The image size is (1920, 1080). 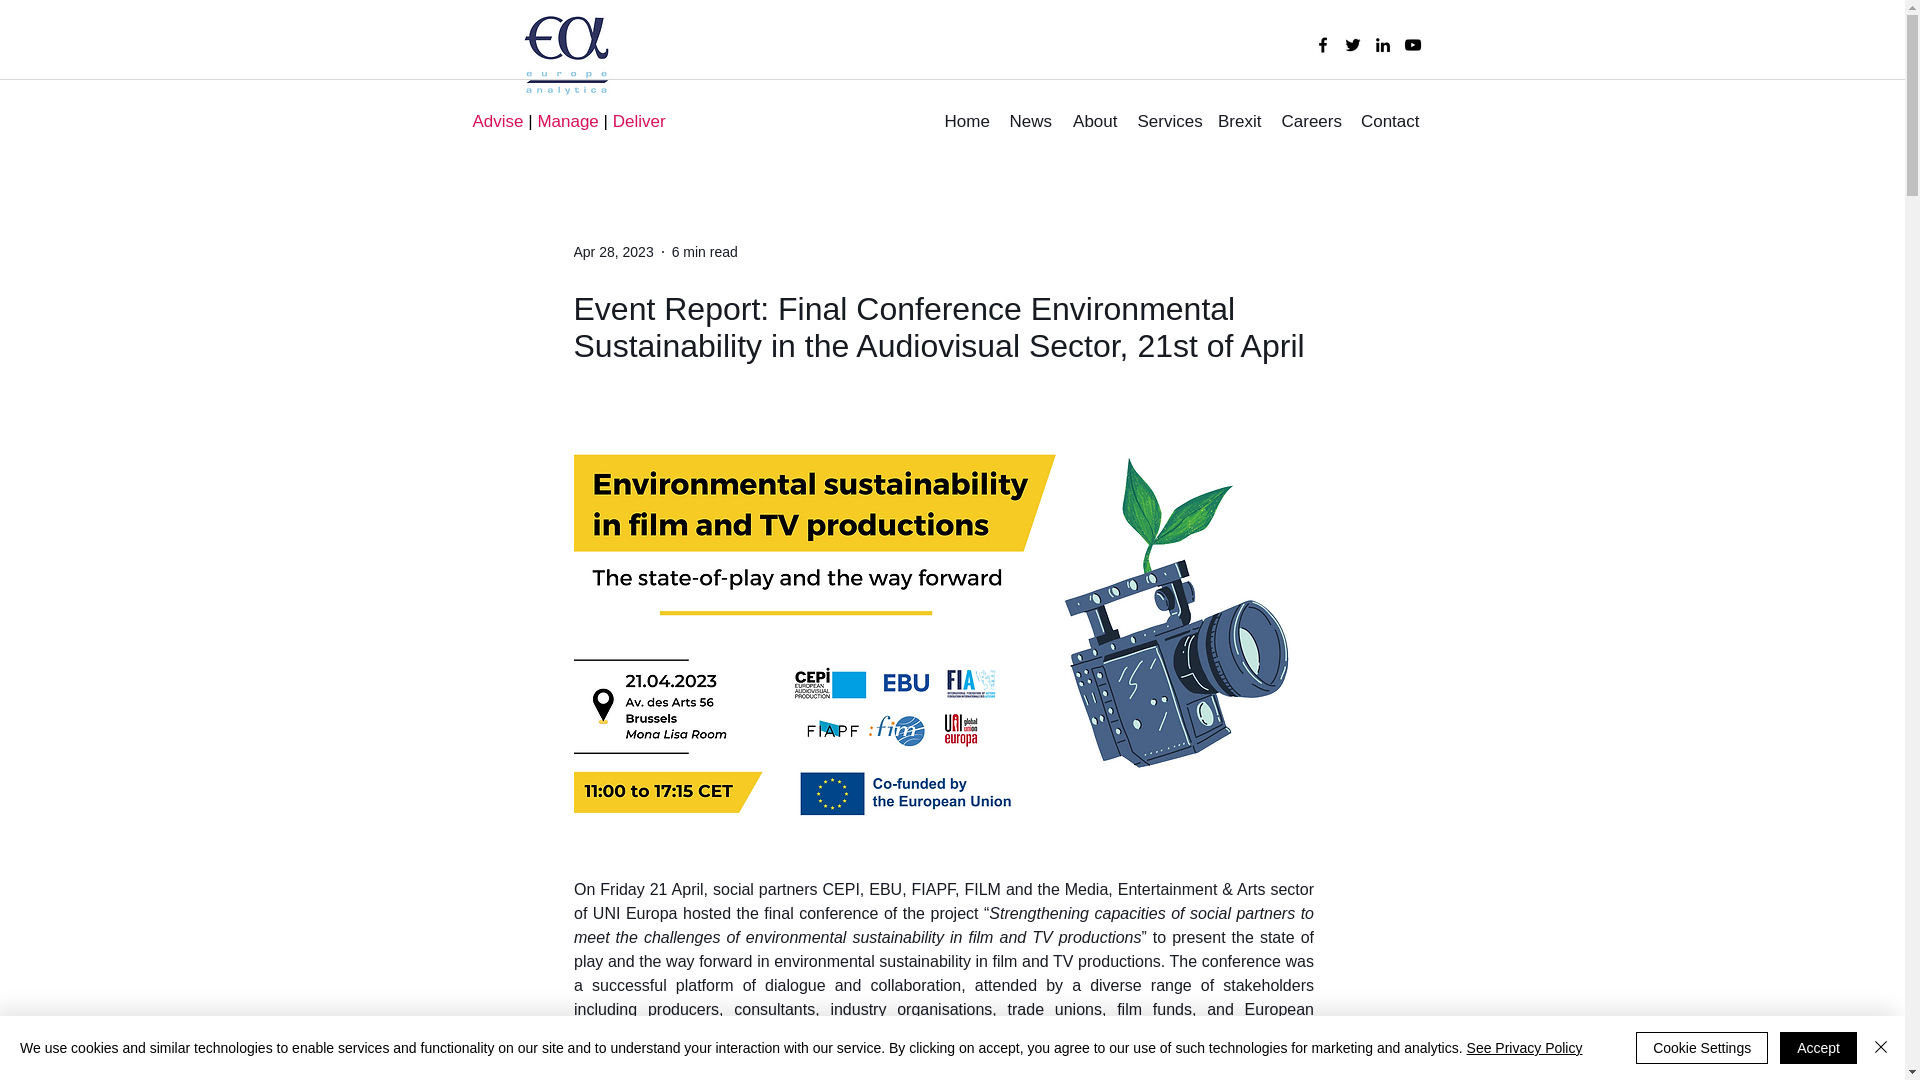 What do you see at coordinates (1524, 1048) in the screenshot?
I see `See Privacy Policy` at bounding box center [1524, 1048].